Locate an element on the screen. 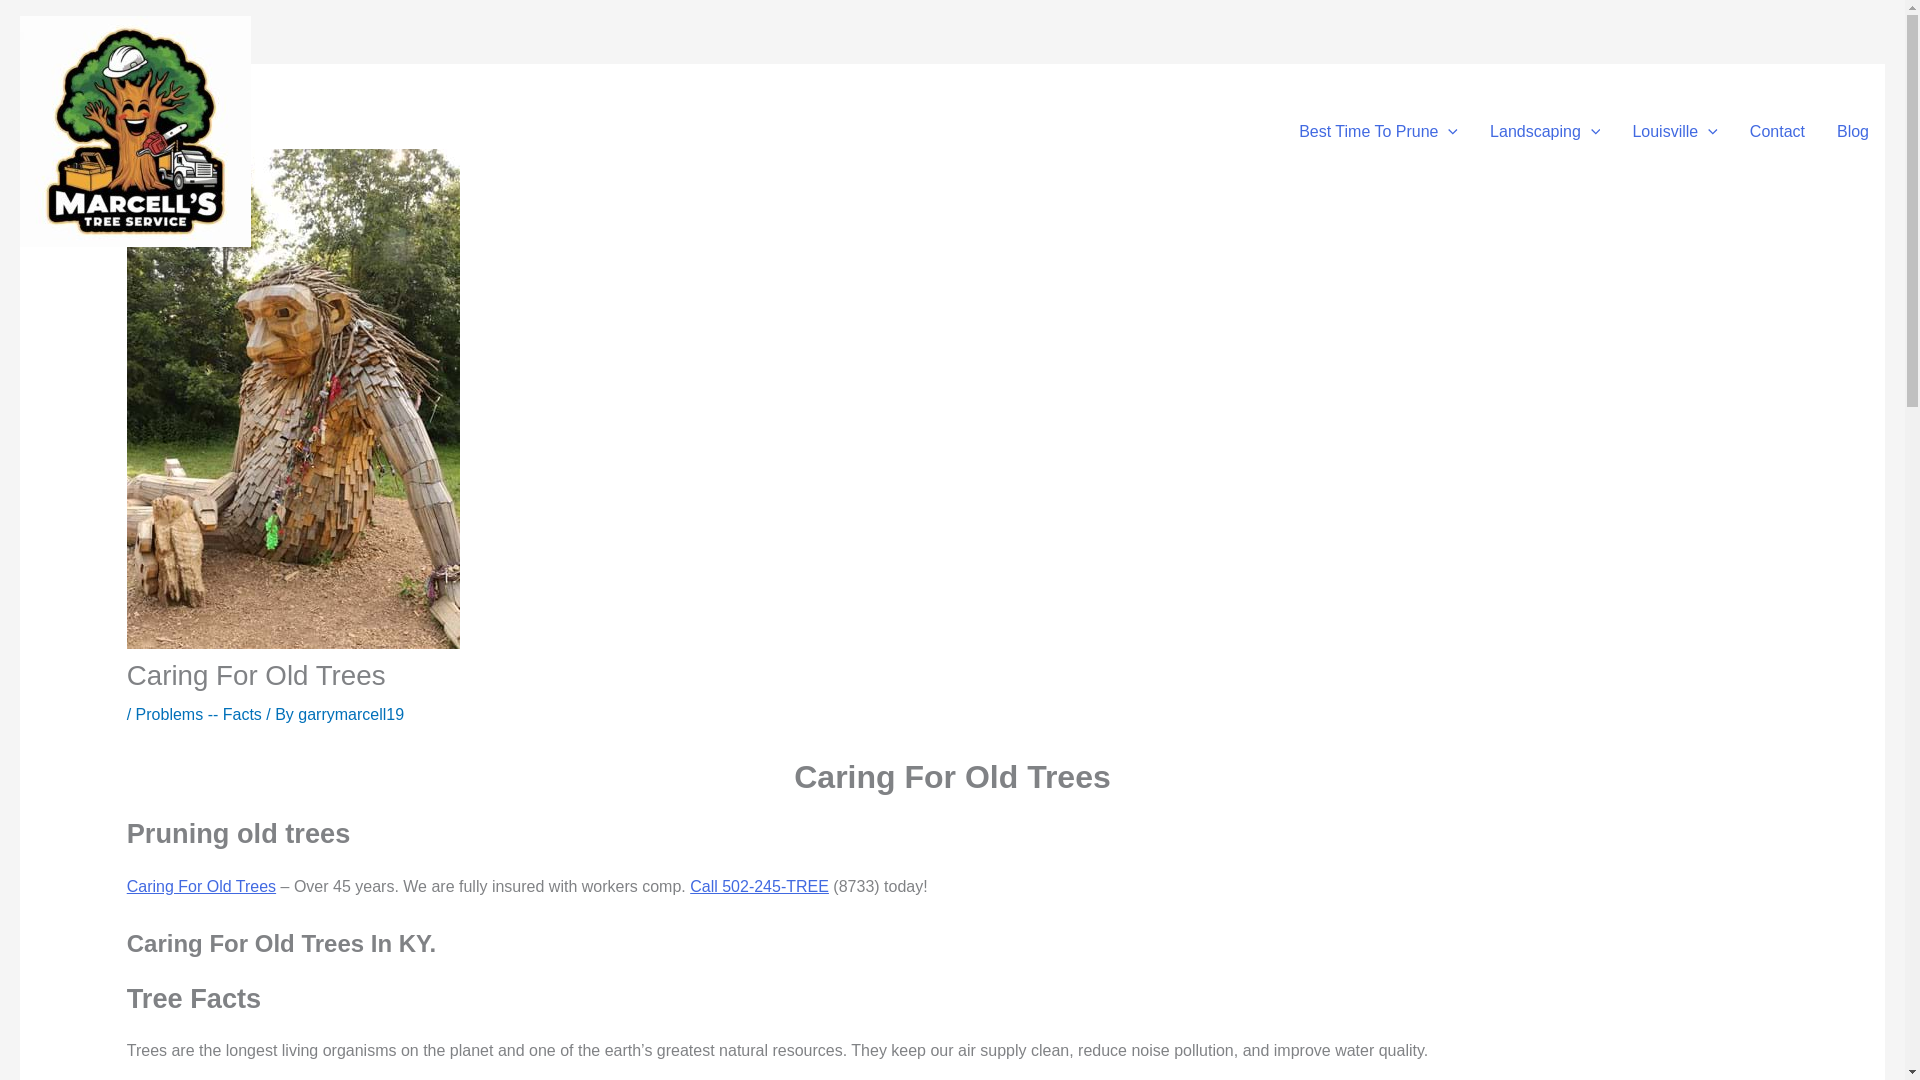  garrymarcell19 is located at coordinates (350, 714).